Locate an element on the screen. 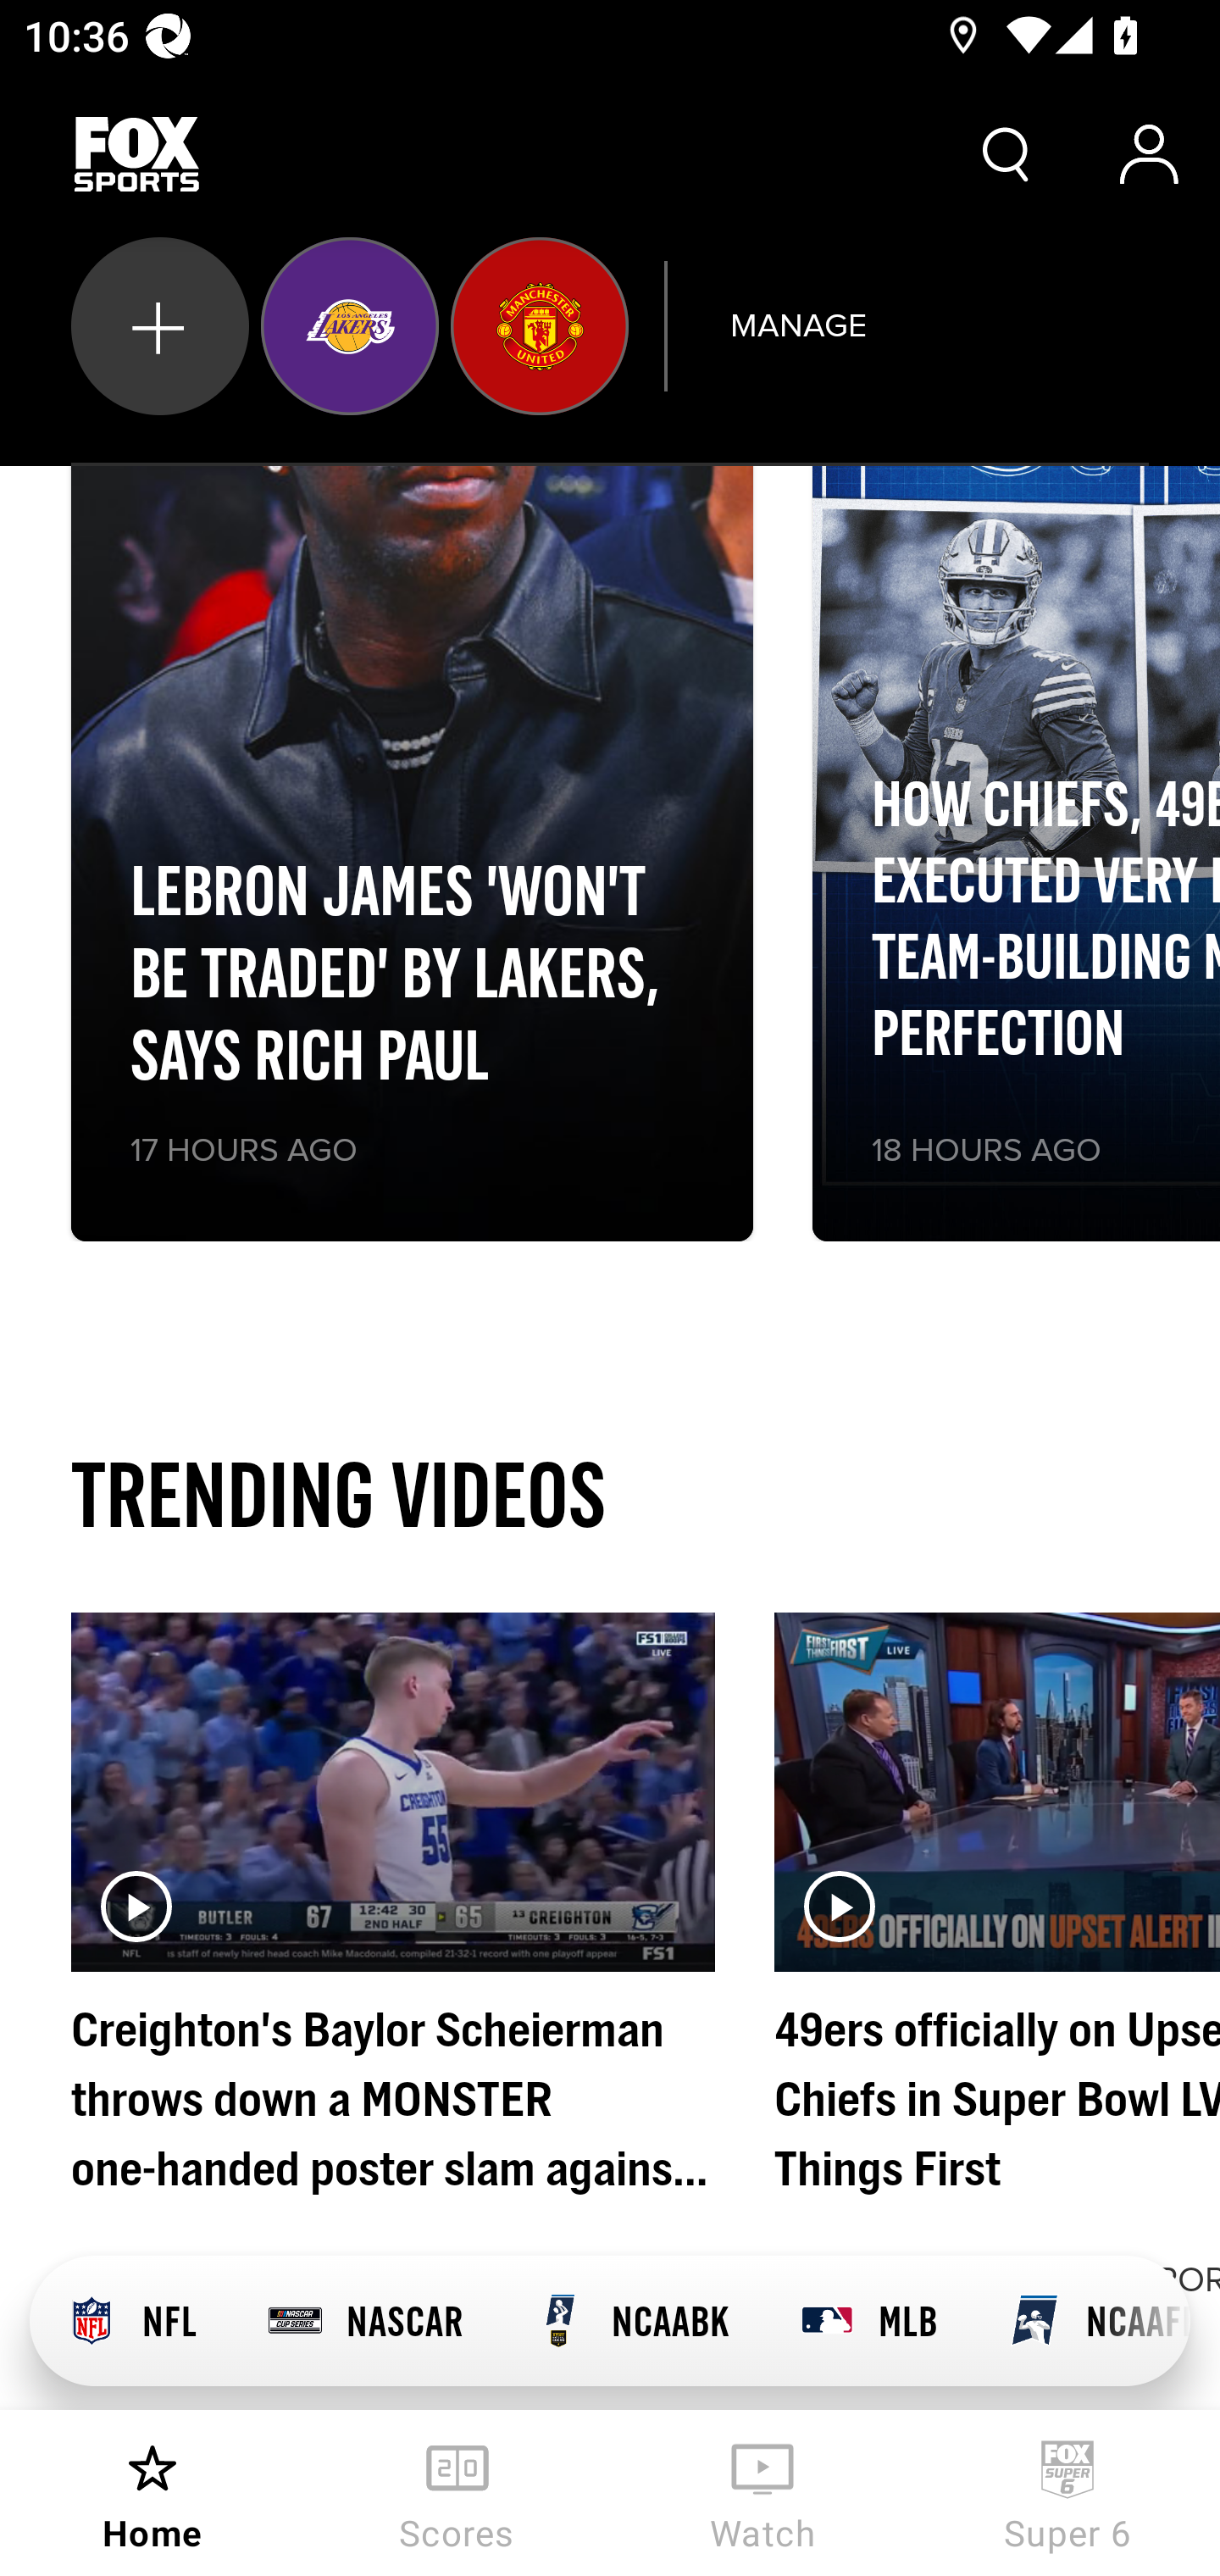  NCAABK is located at coordinates (630, 2321).